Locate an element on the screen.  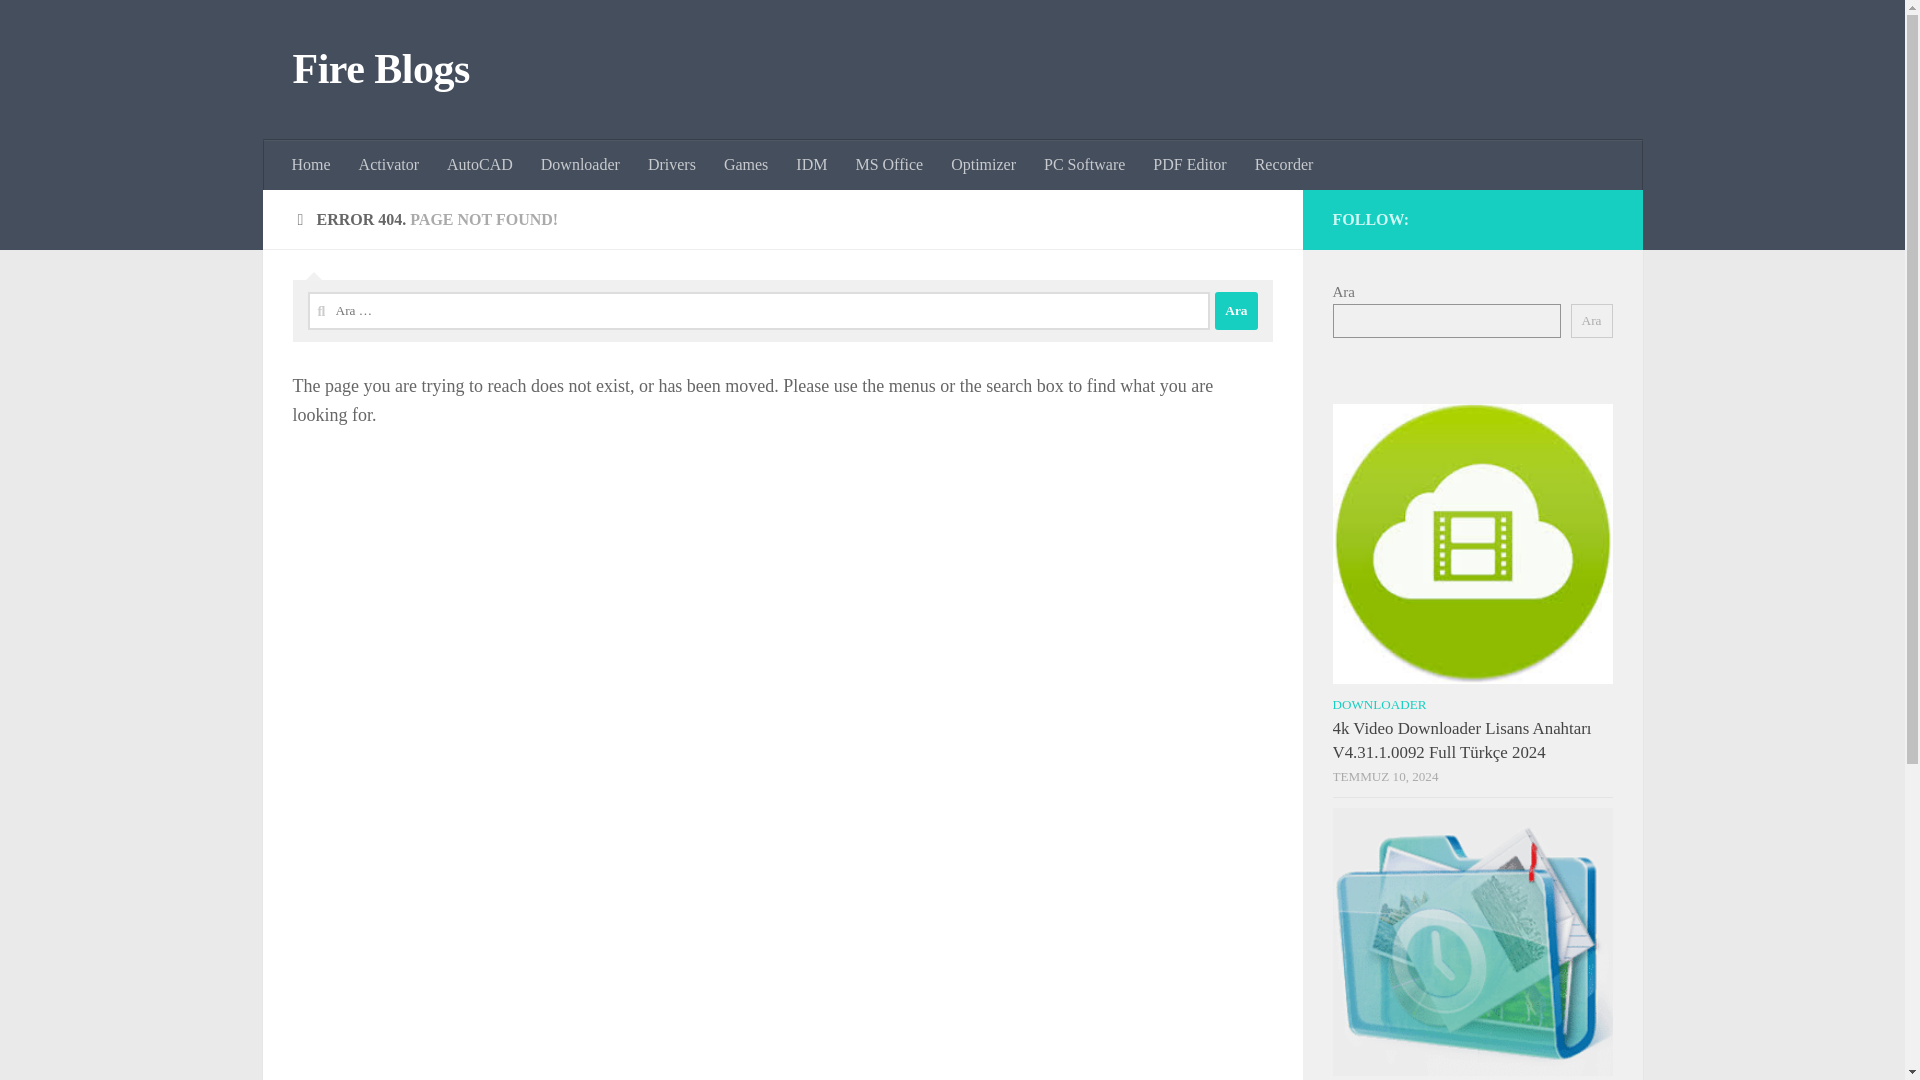
Recorder is located at coordinates (1284, 165).